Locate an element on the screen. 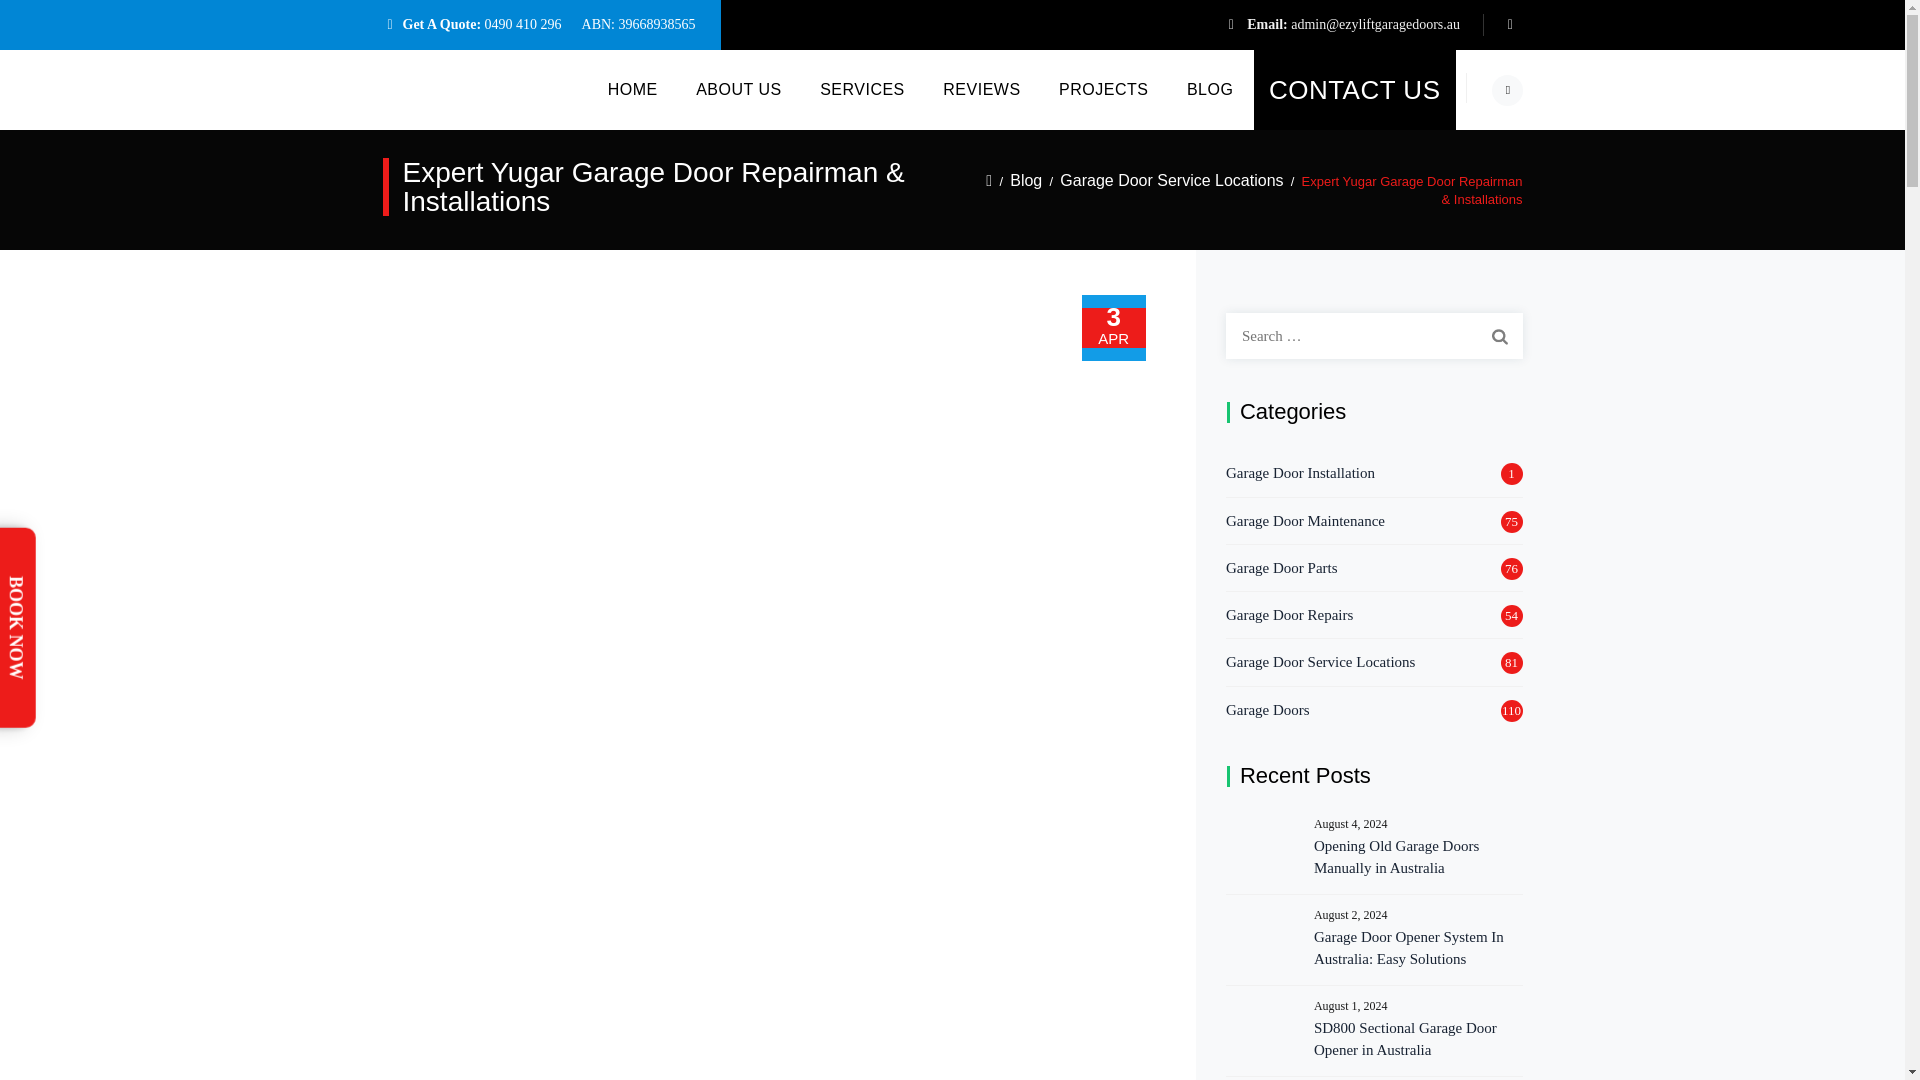  Search is located at coordinates (1499, 336).